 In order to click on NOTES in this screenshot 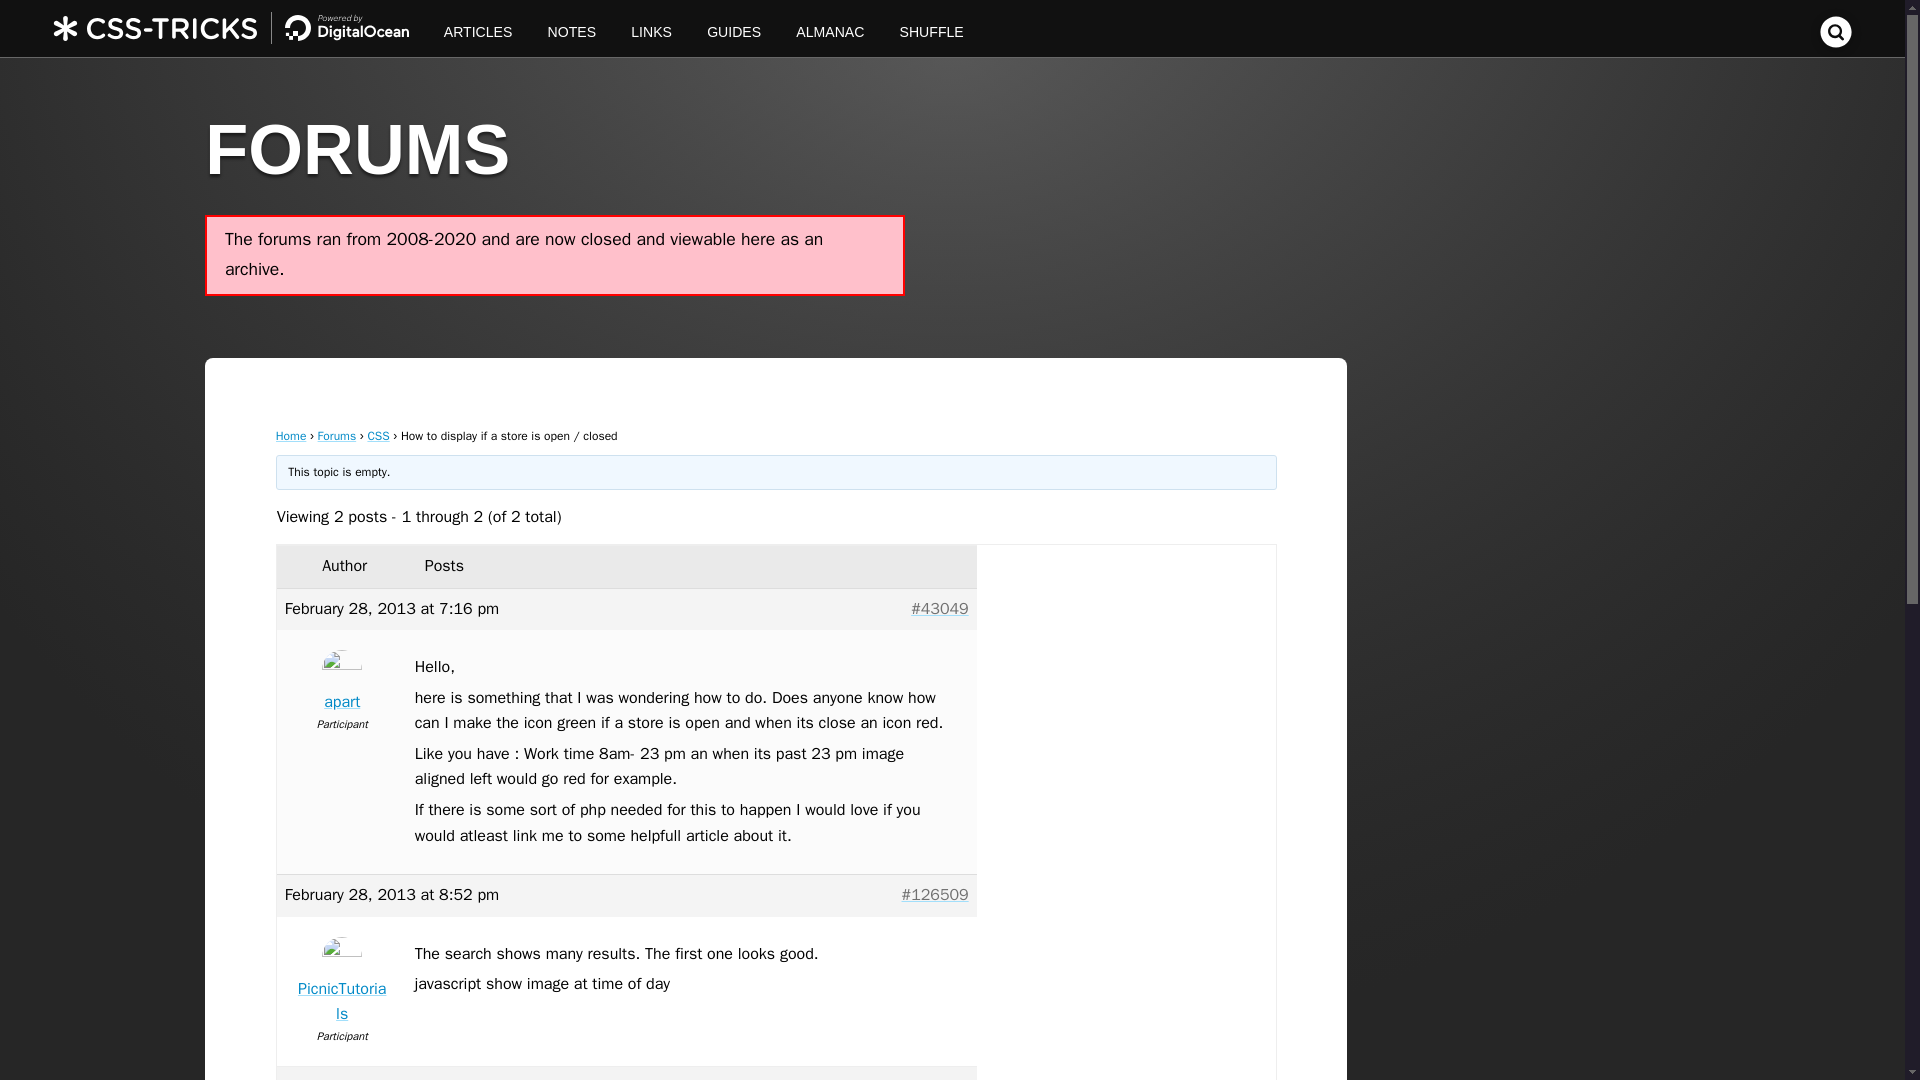, I will do `click(572, 28)`.